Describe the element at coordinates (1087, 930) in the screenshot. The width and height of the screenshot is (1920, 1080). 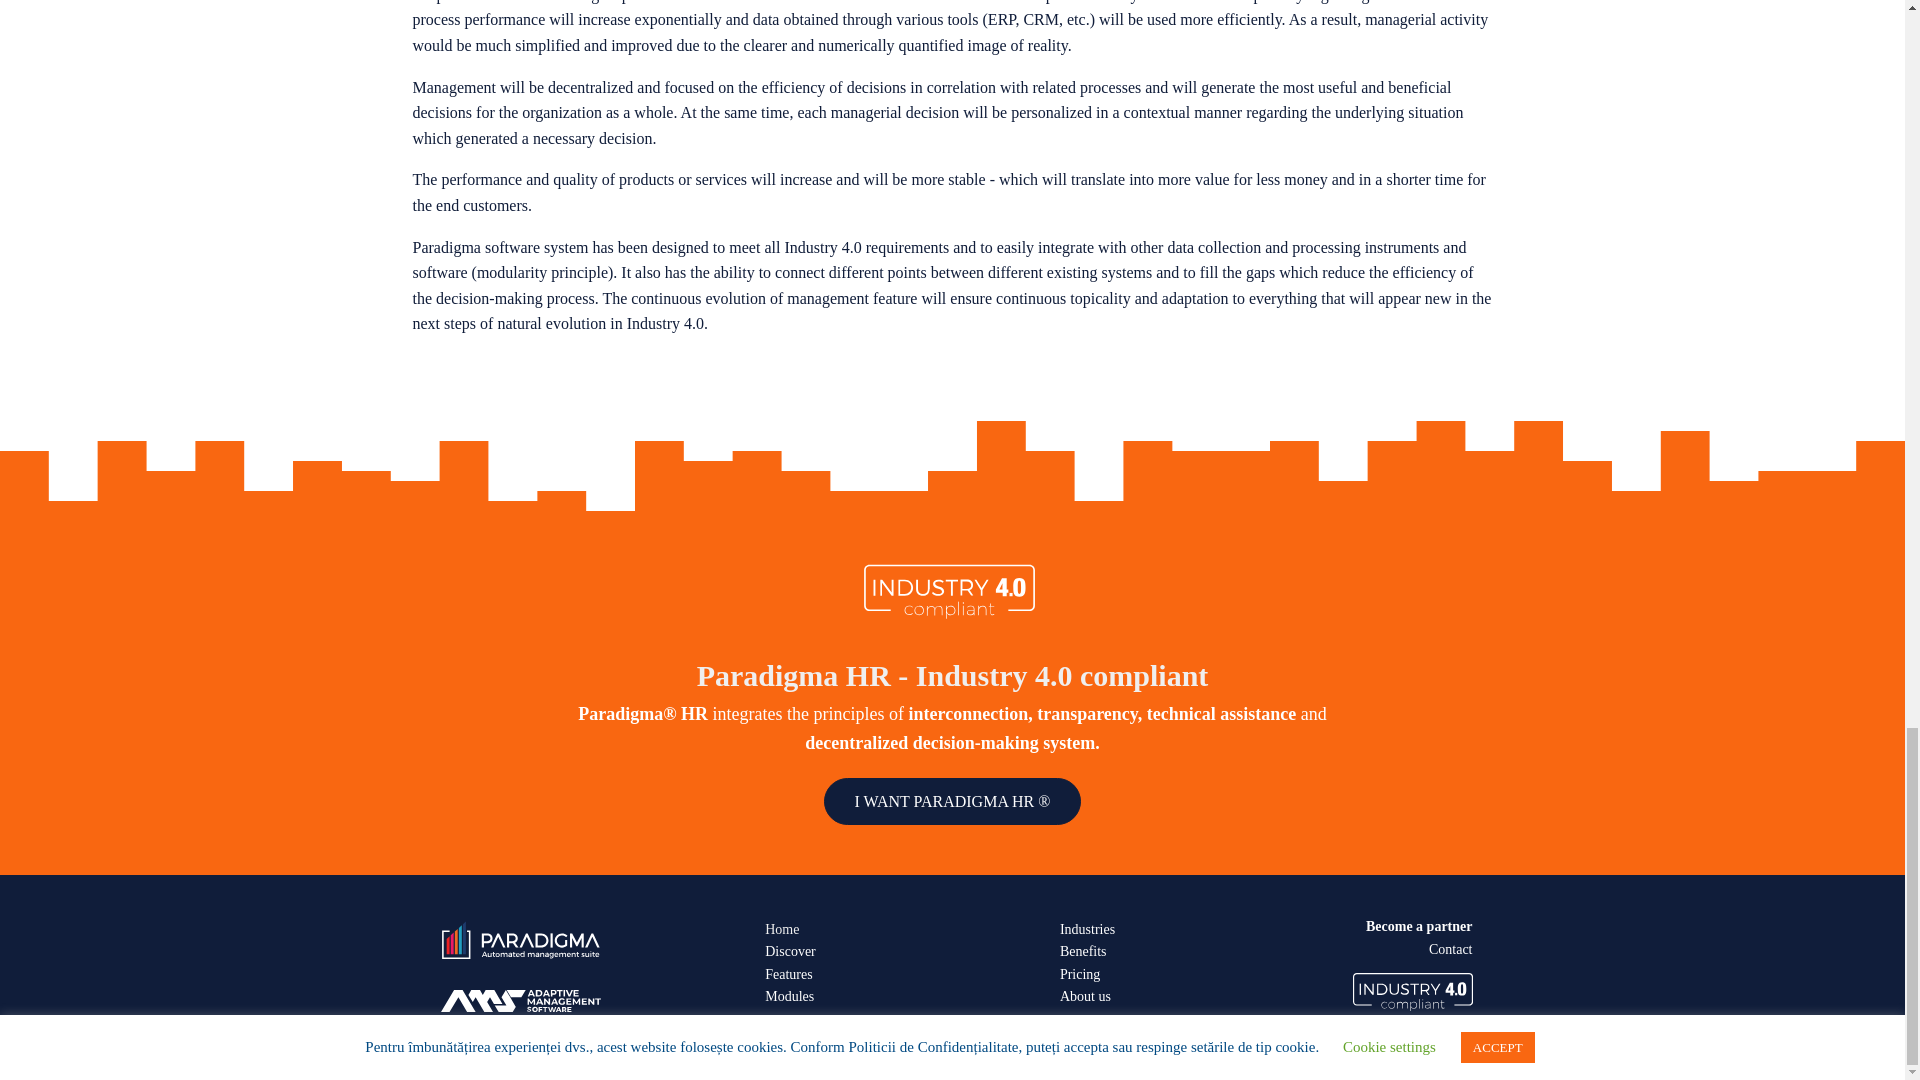
I see `Industries` at that location.